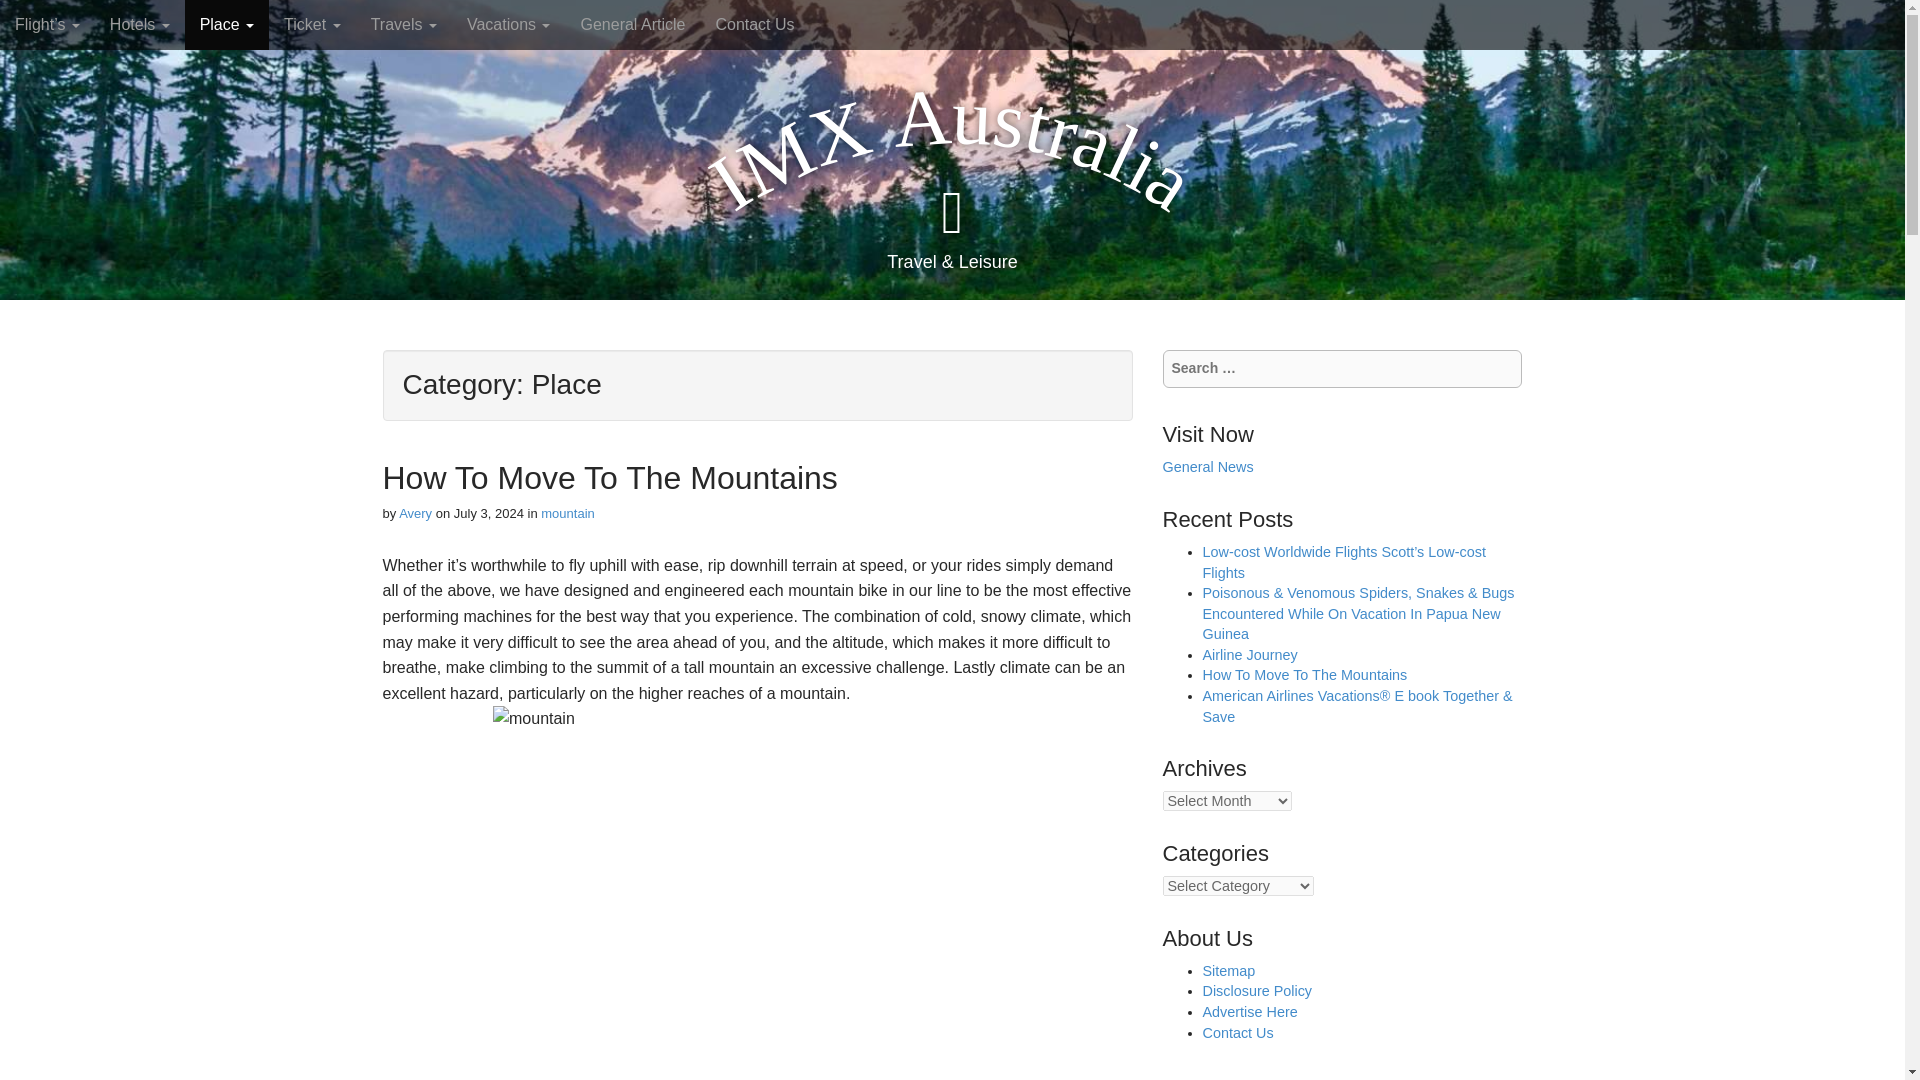 The width and height of the screenshot is (1920, 1080). What do you see at coordinates (226, 24) in the screenshot?
I see `Place` at bounding box center [226, 24].